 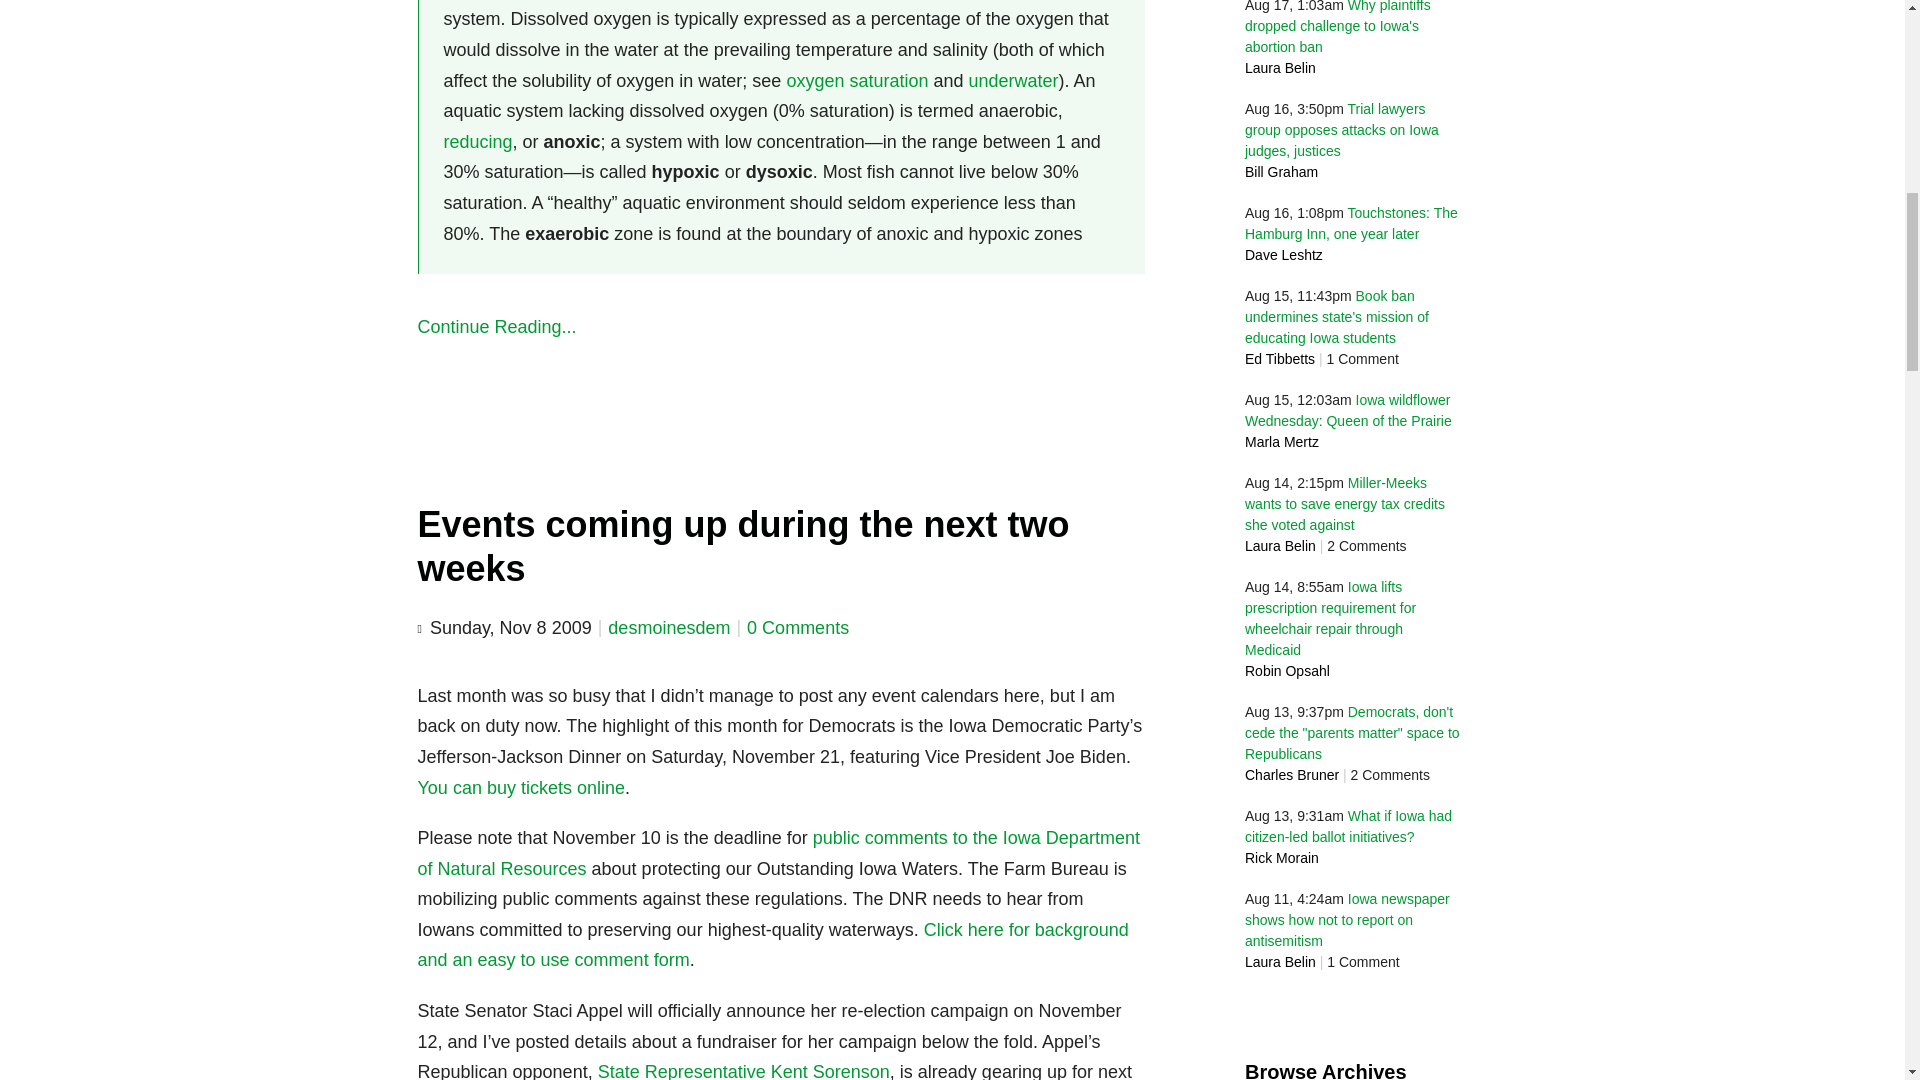 I want to click on Oxygen  saturation, so click(x=856, y=80).